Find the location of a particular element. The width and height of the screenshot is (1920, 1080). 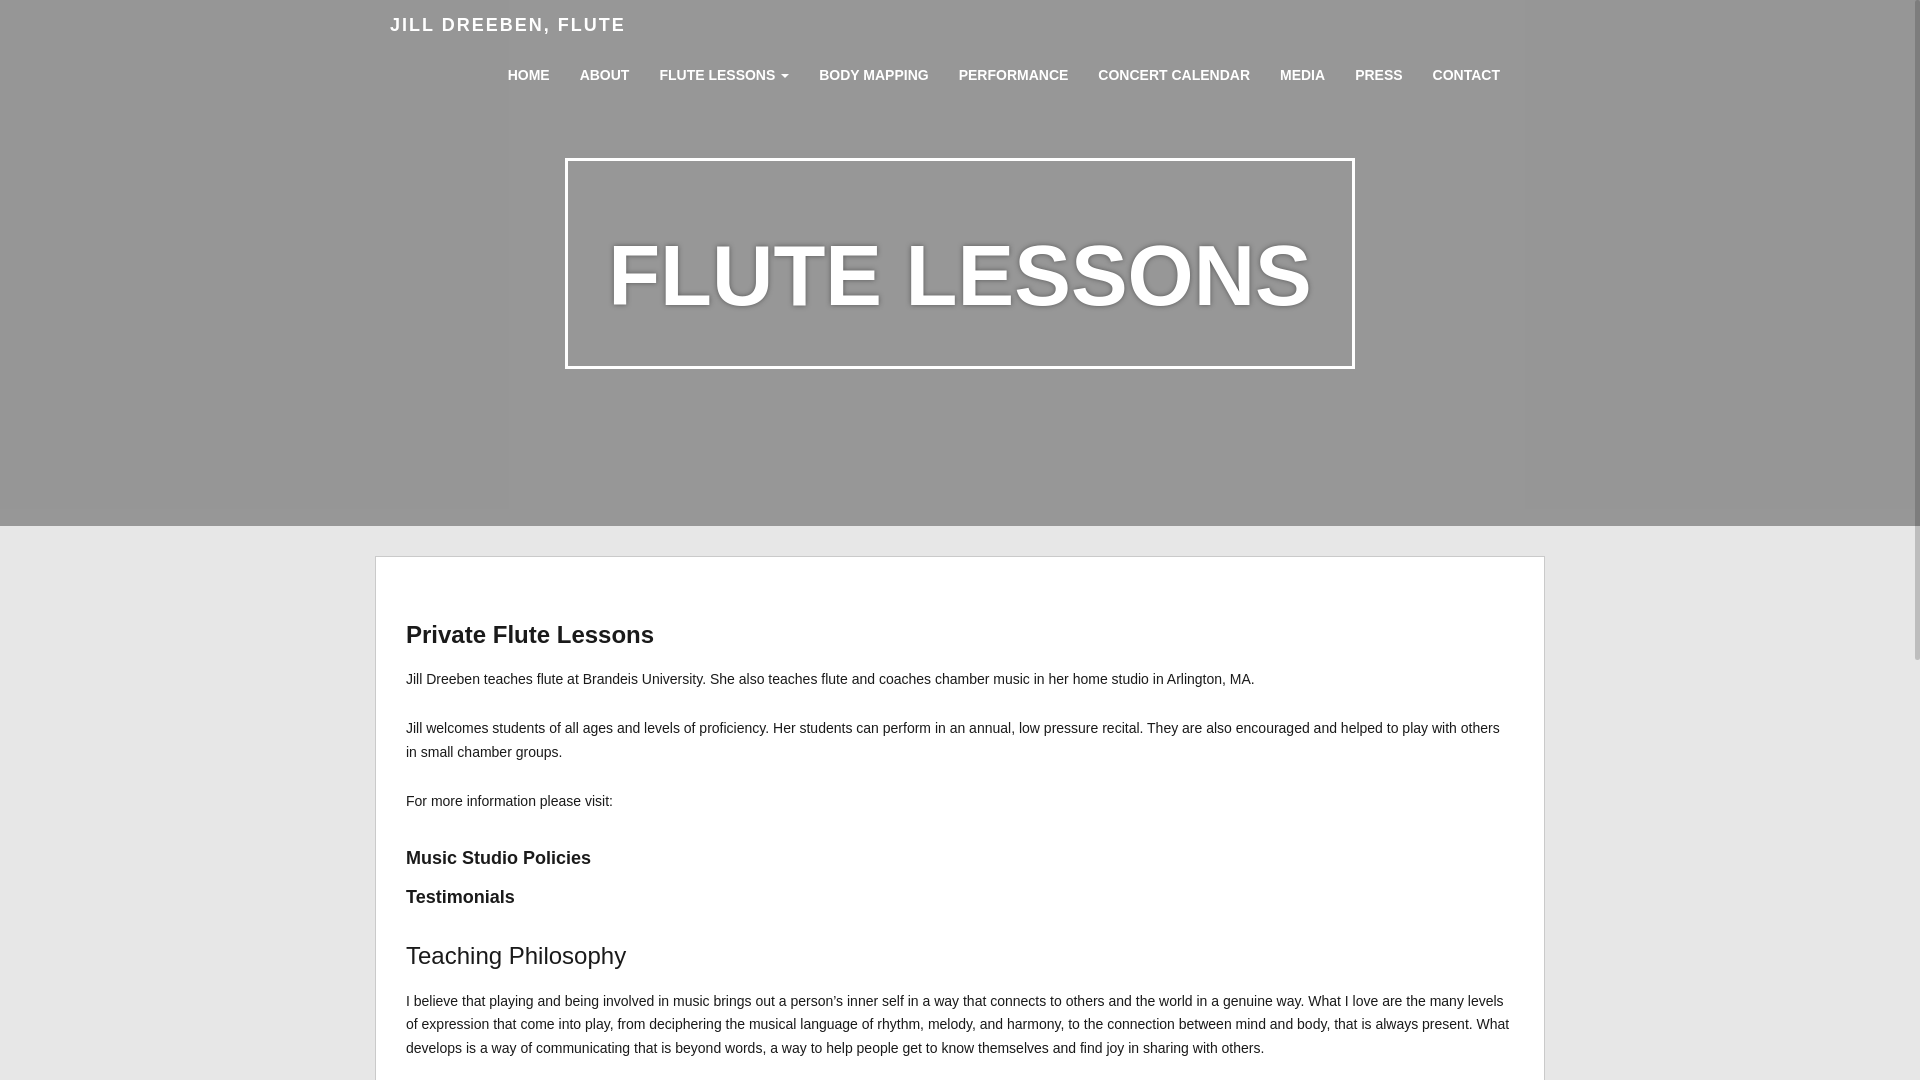

Body Mapping is located at coordinates (873, 69).